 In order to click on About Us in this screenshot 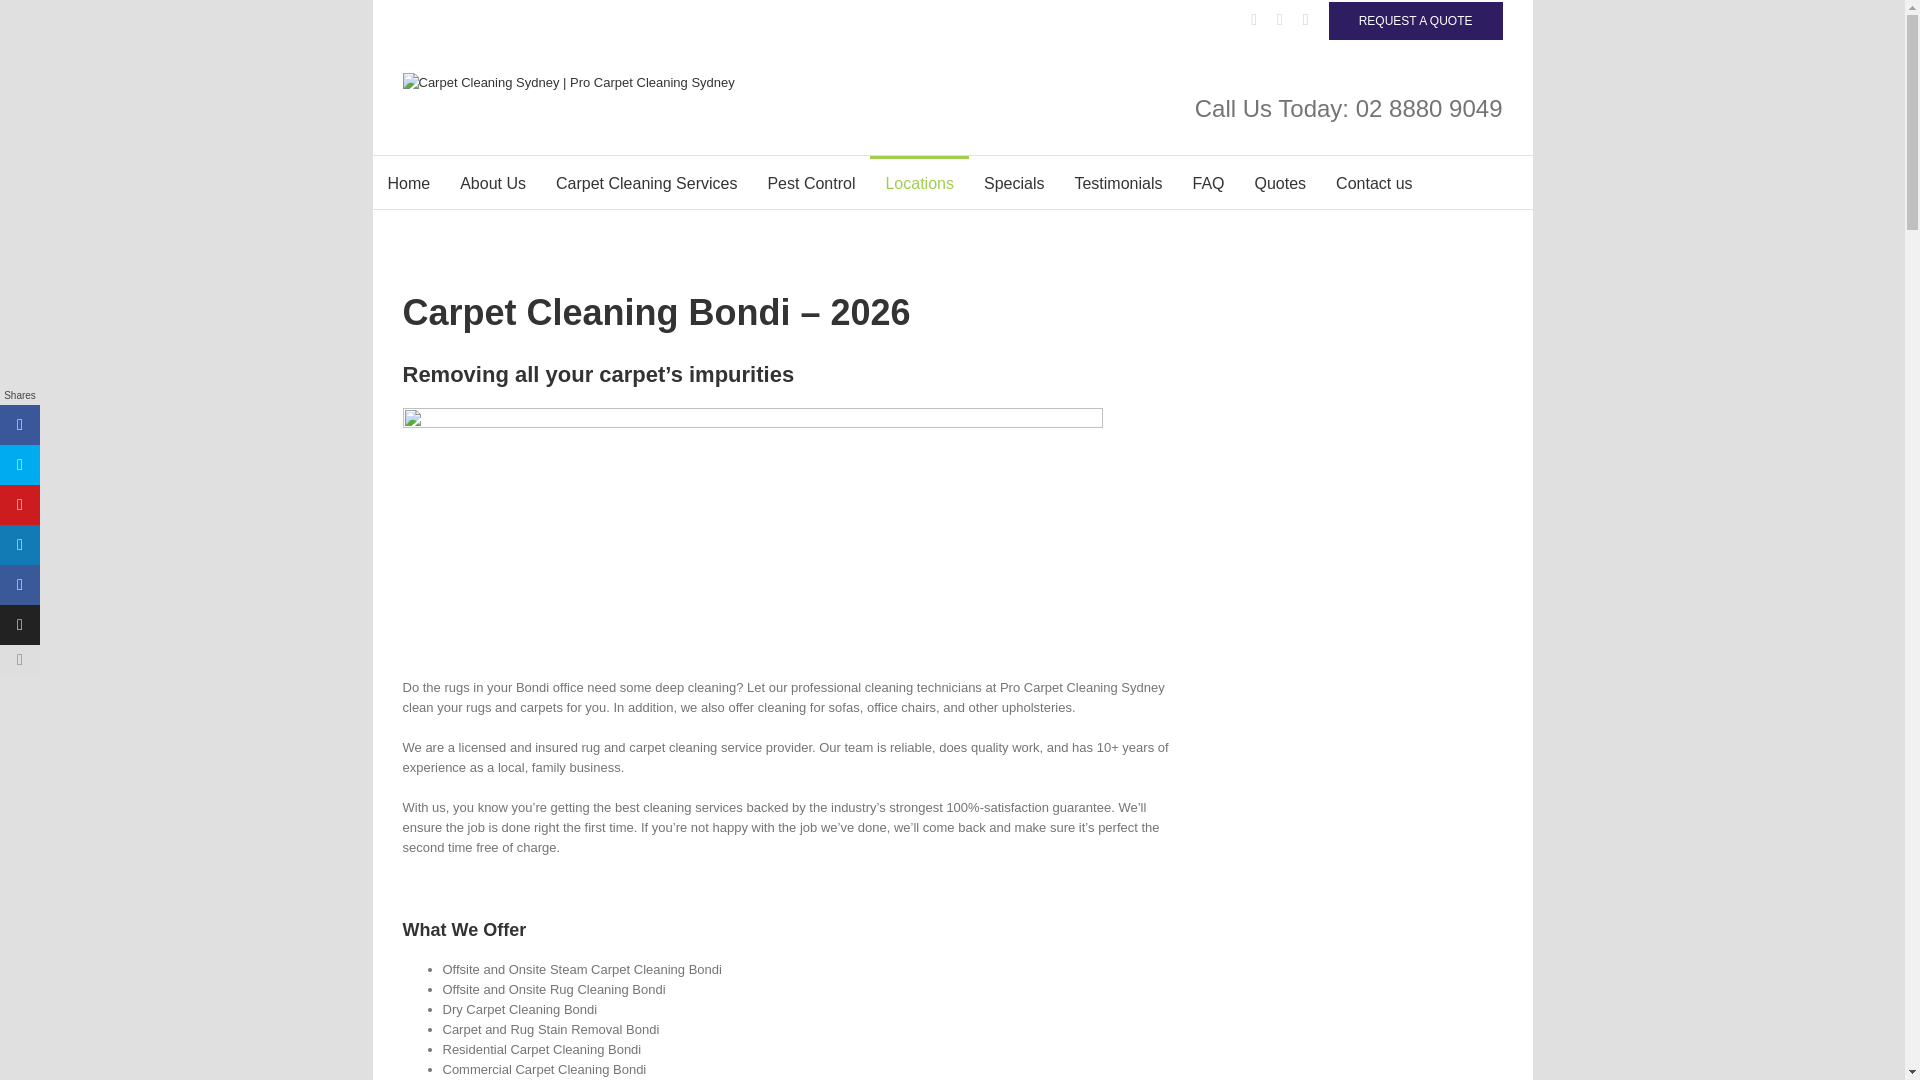, I will do `click(493, 182)`.